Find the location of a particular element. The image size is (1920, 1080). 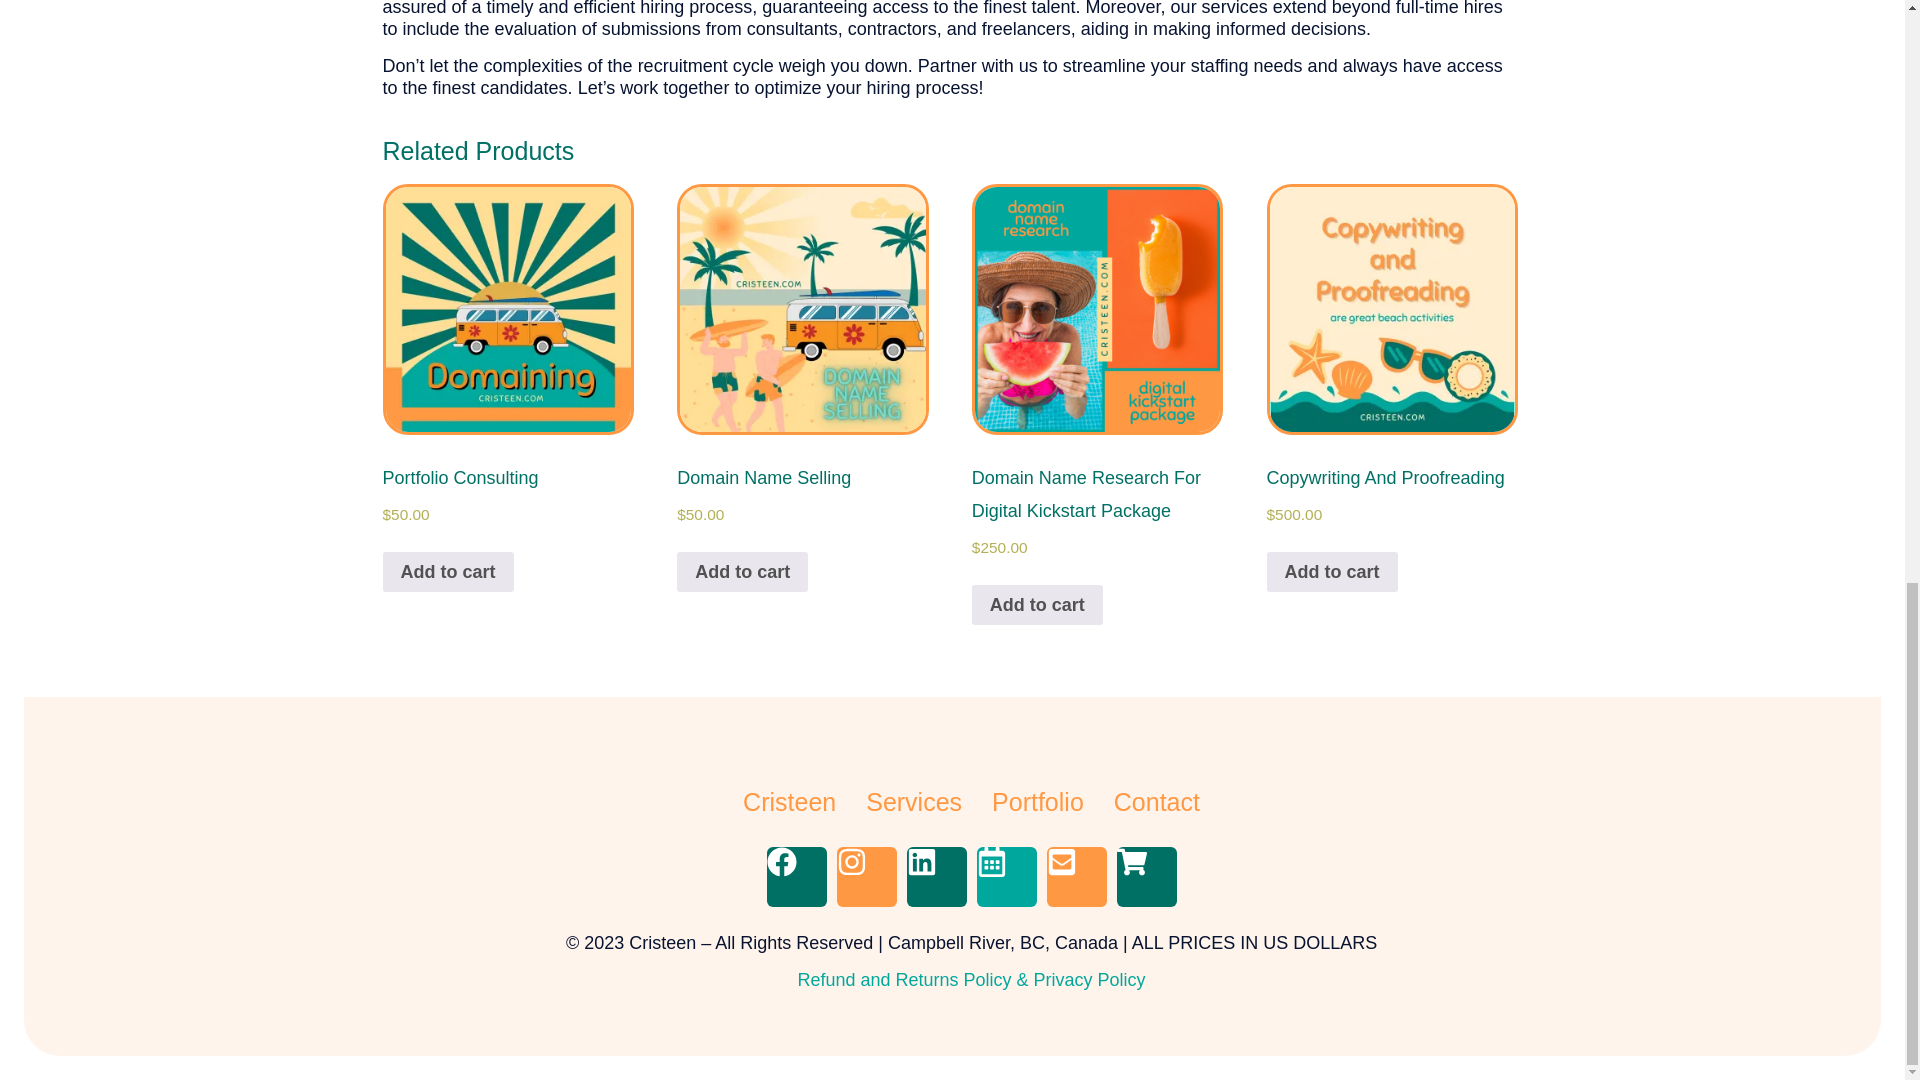

Contact is located at coordinates (1156, 801).